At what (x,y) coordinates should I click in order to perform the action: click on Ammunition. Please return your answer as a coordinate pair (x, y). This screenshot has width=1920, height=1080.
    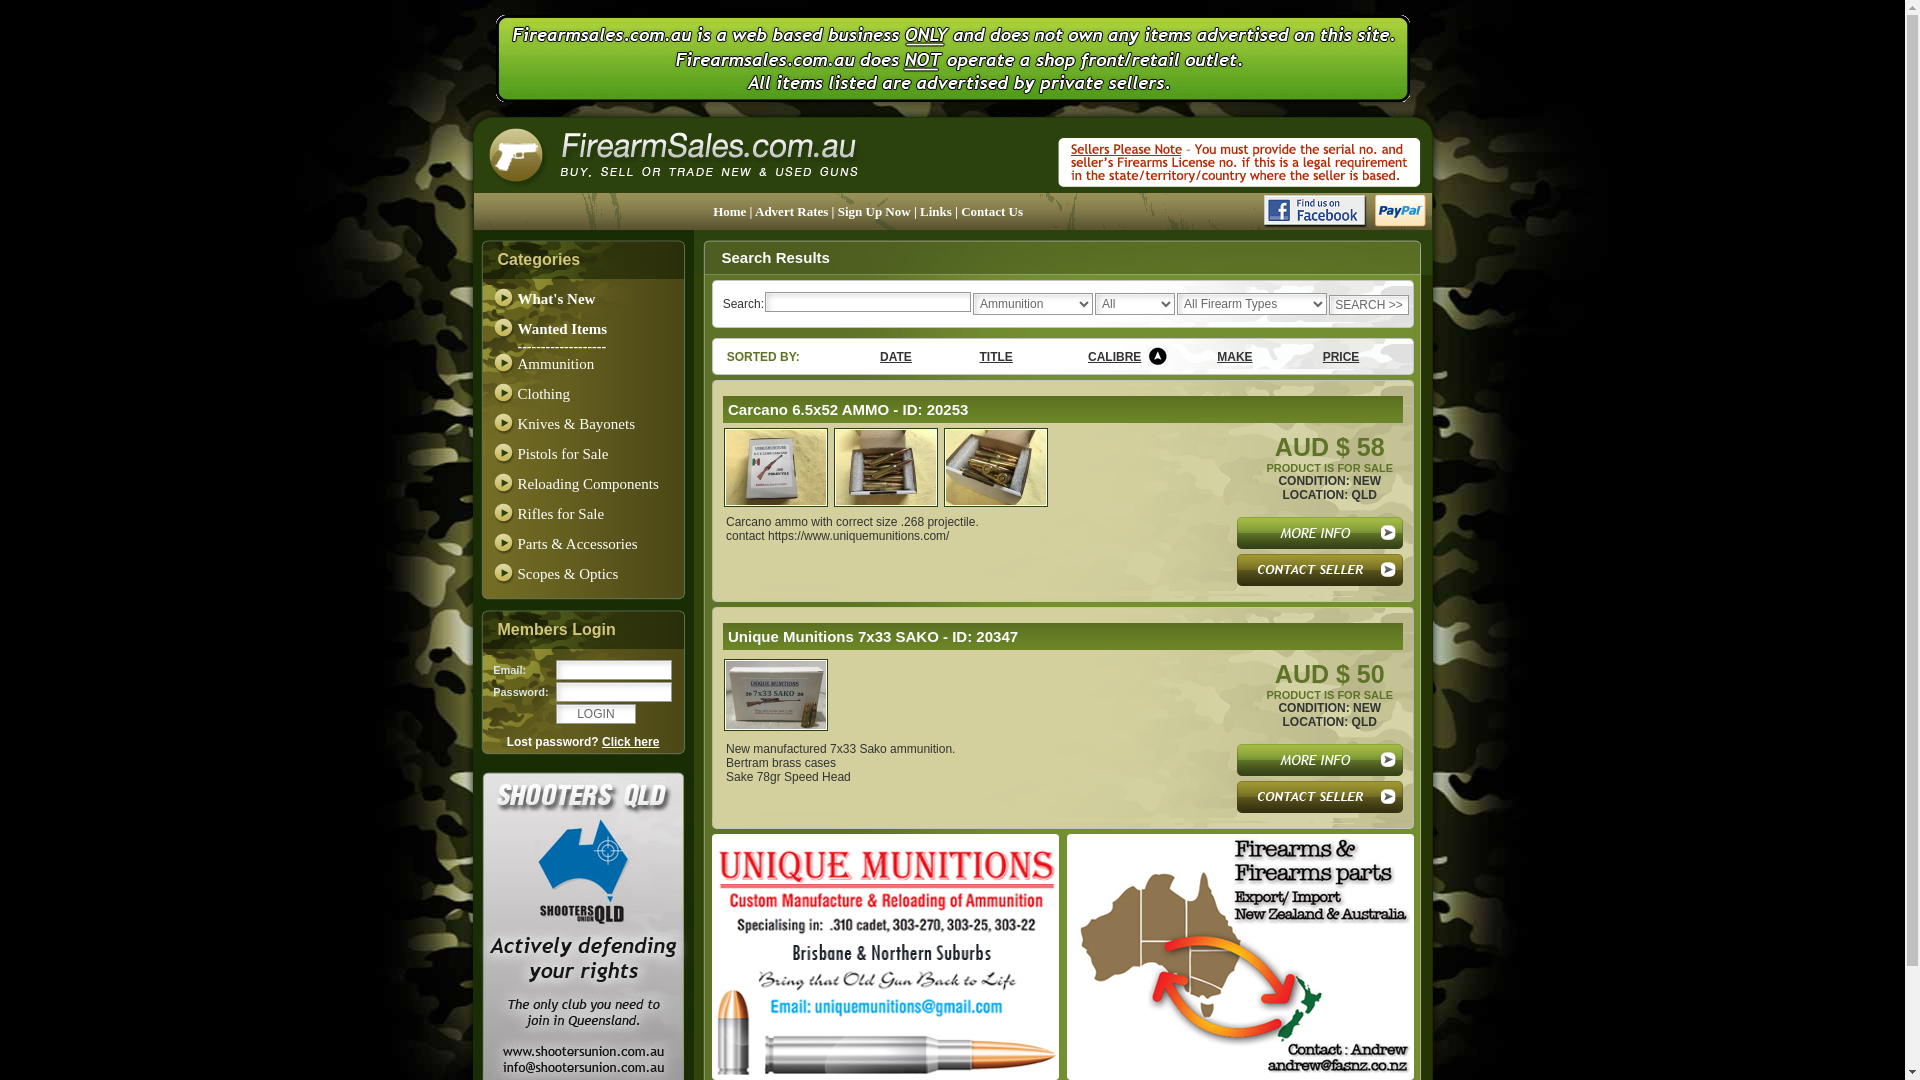
    Looking at the image, I should click on (556, 364).